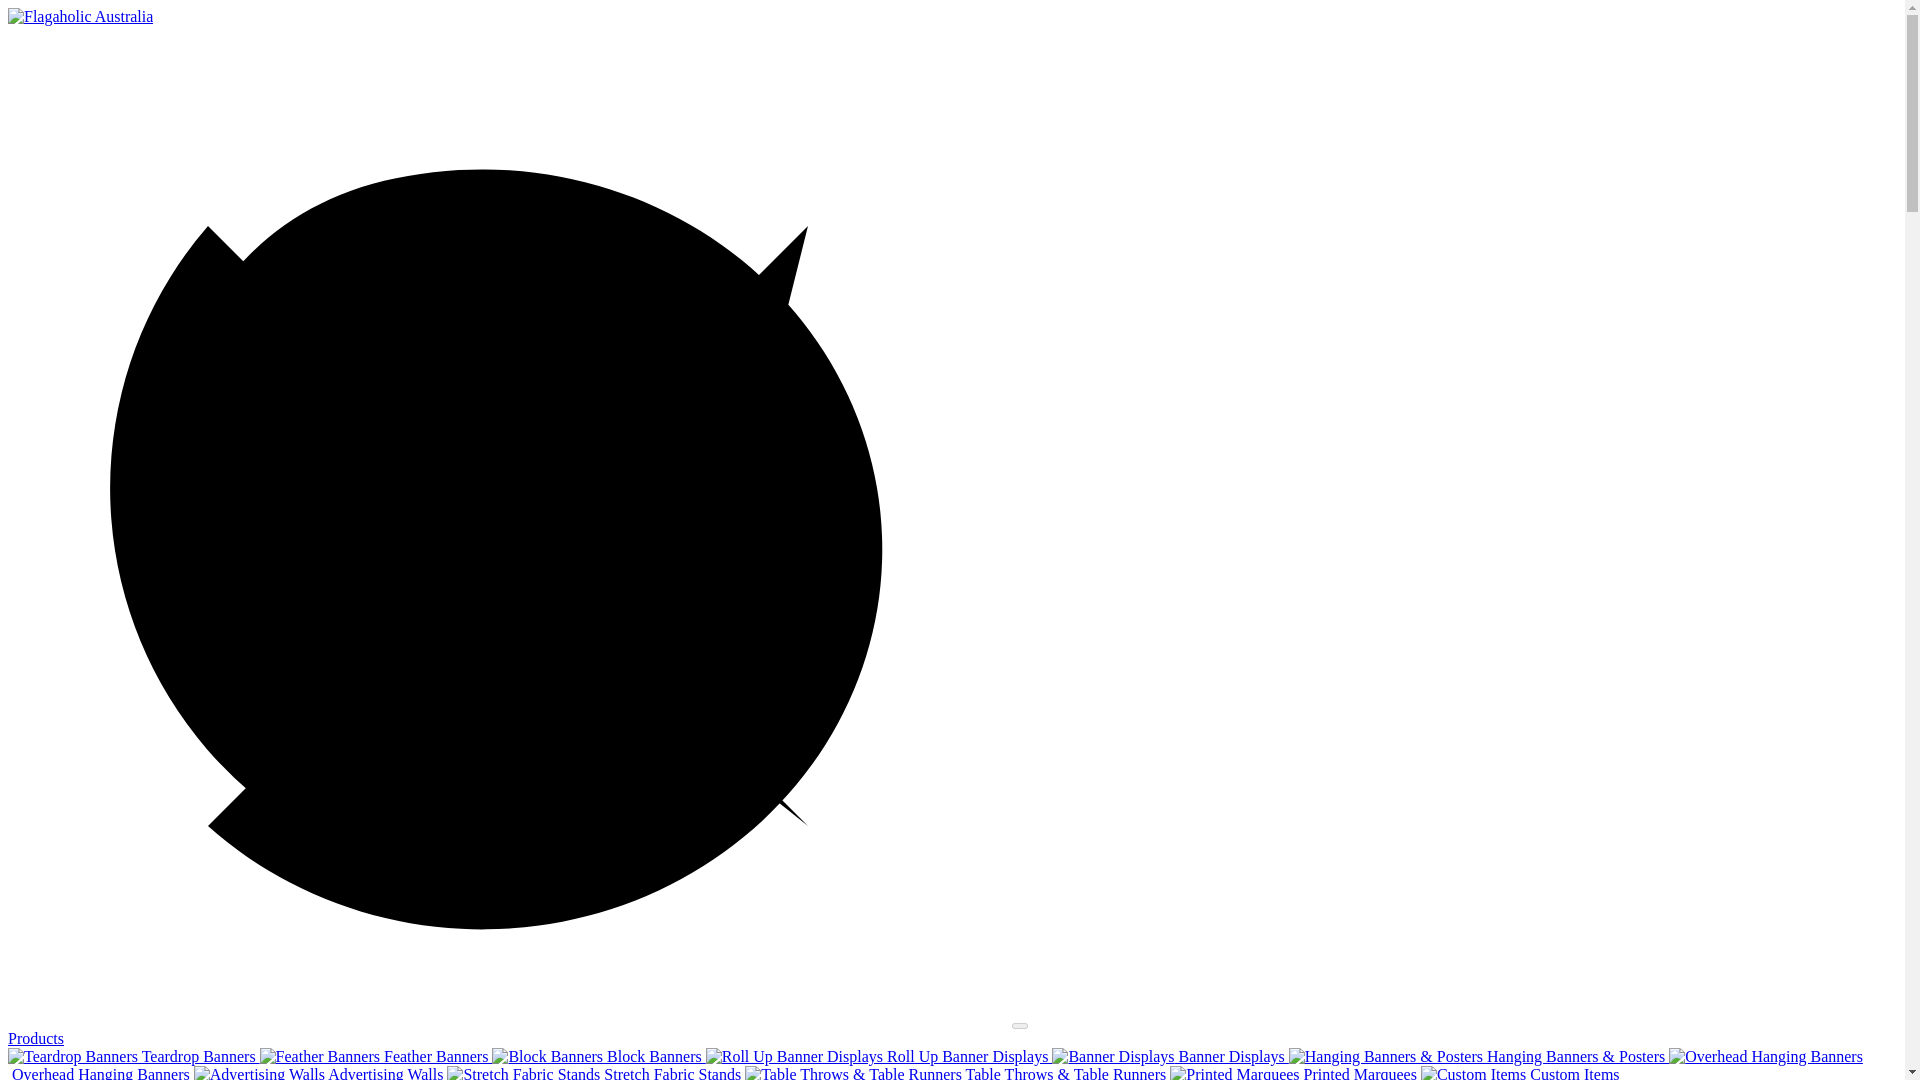  I want to click on  Feather Banners, so click(376, 1056).